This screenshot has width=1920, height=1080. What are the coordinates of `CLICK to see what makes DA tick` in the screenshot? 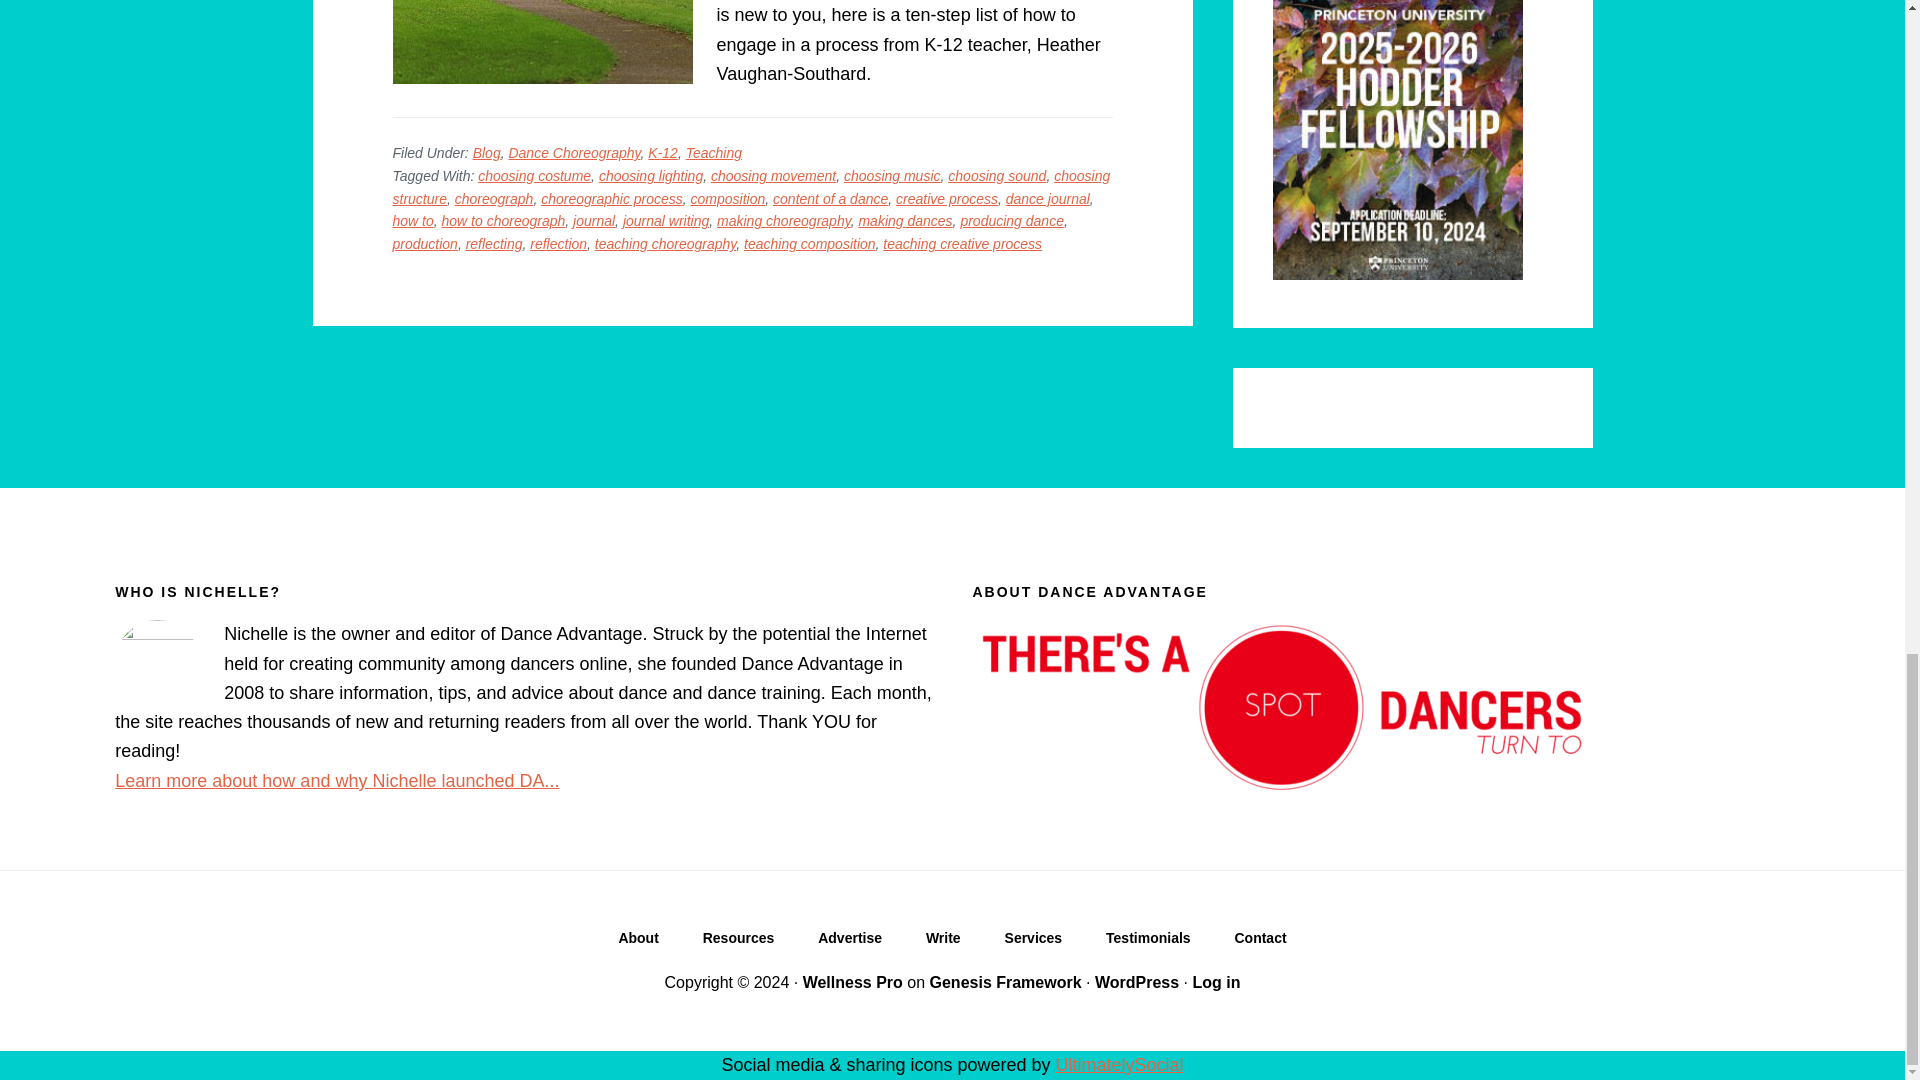 It's located at (637, 942).